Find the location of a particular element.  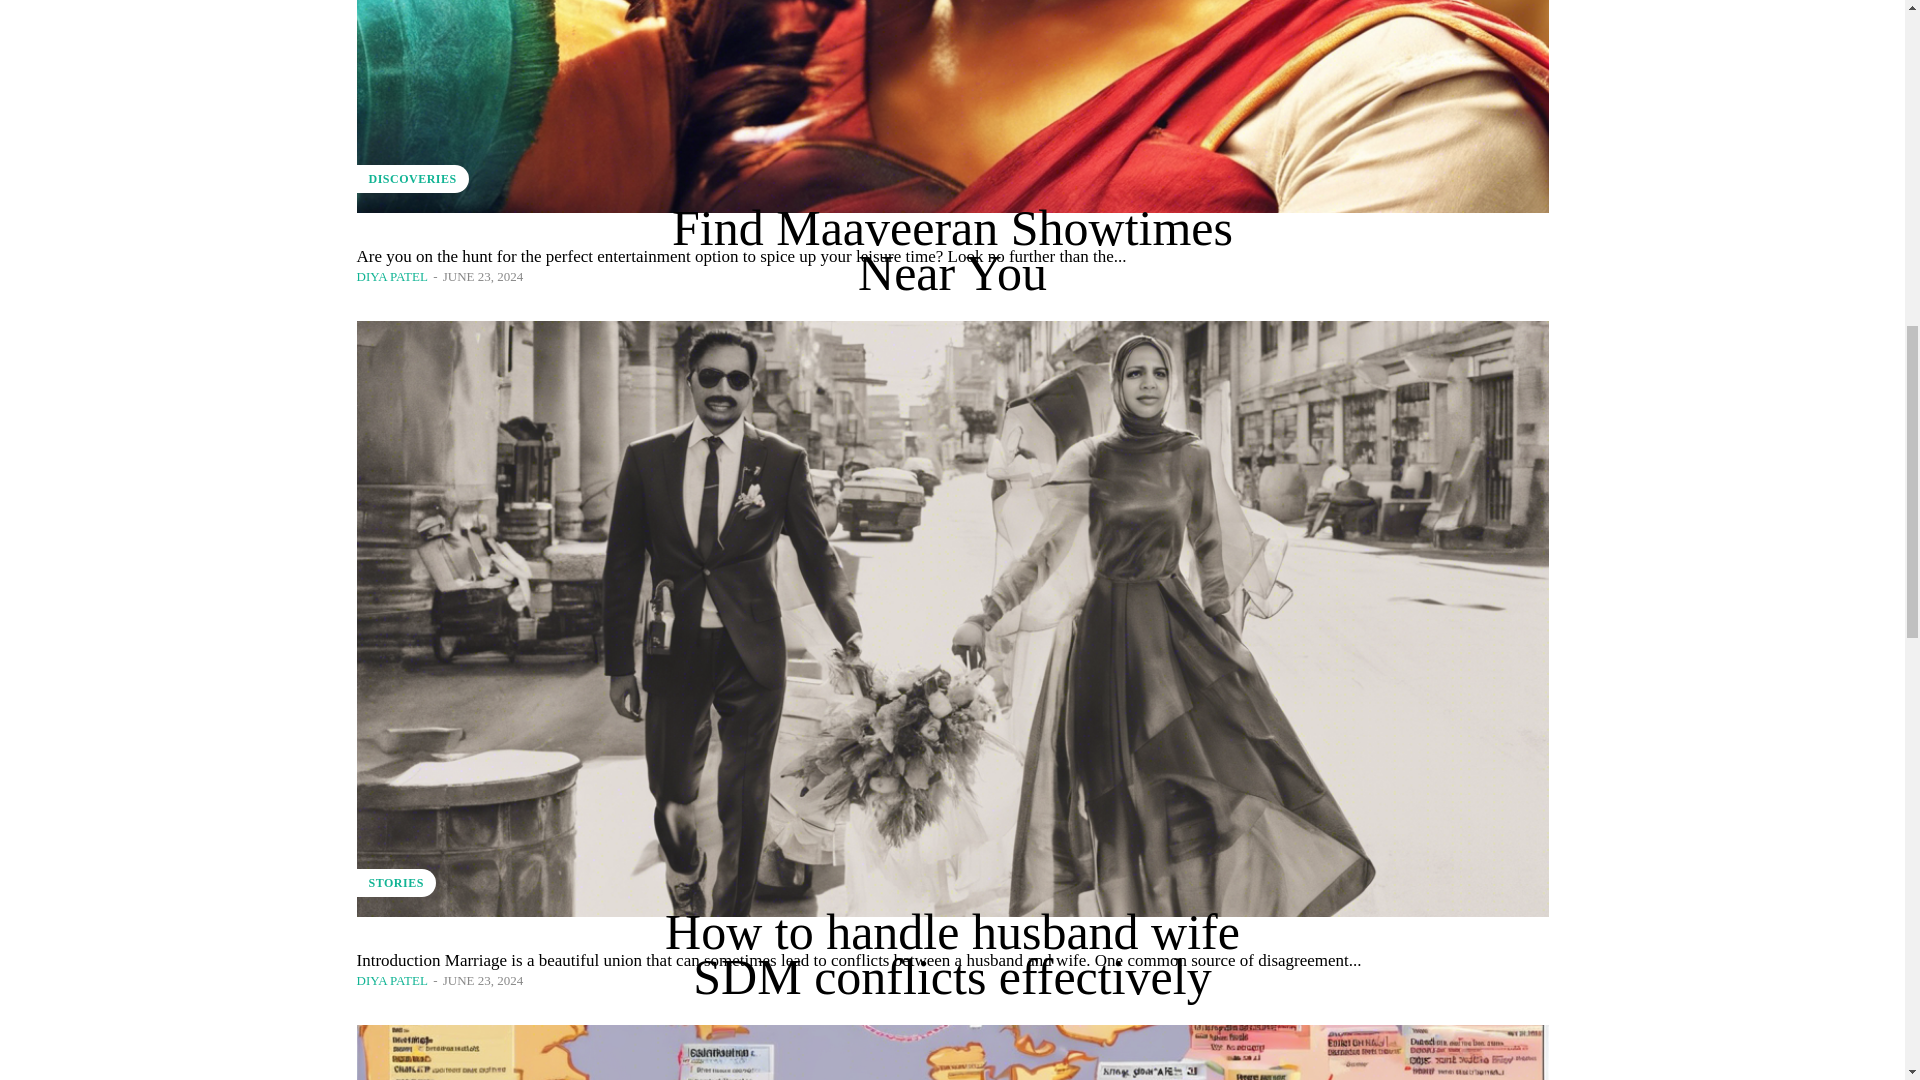

2024 Central Government Holiday List Pdf Guide is located at coordinates (951, 1052).